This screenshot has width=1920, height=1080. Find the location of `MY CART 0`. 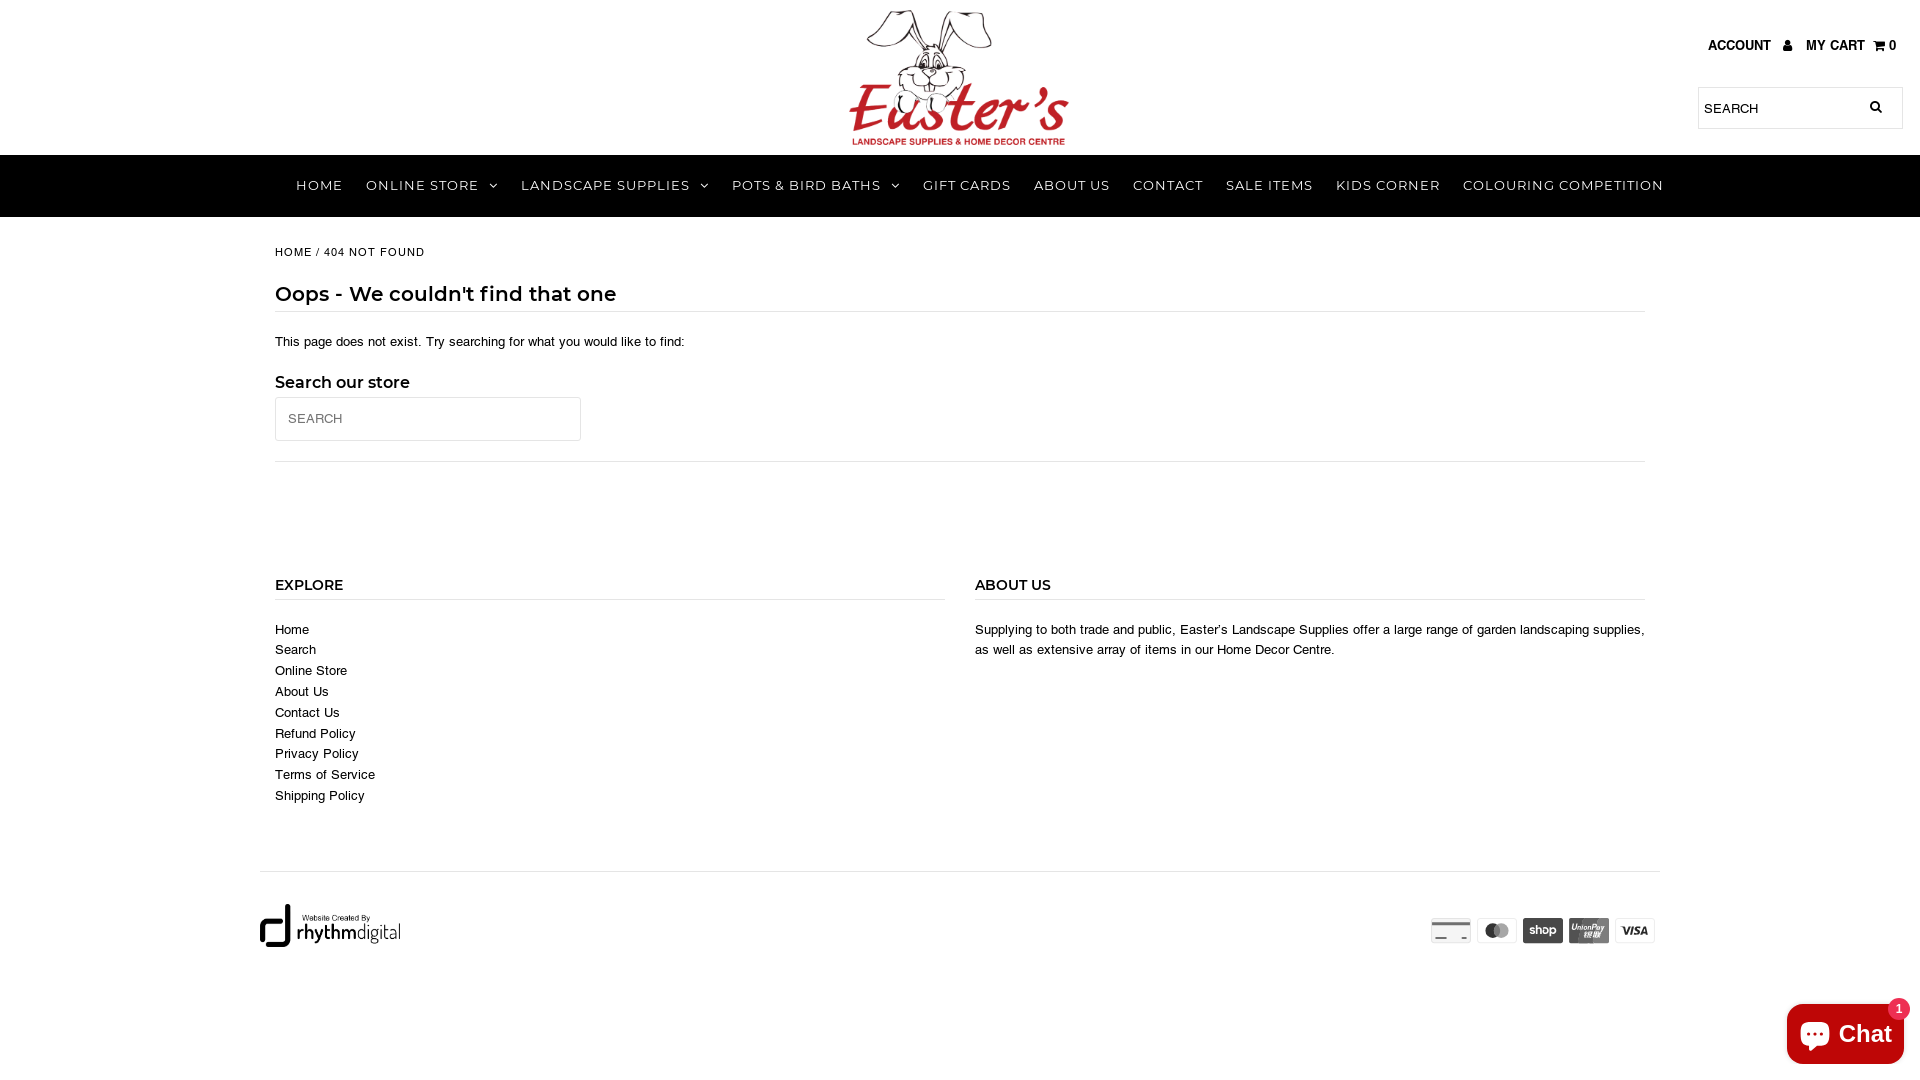

MY CART 0 is located at coordinates (1851, 46).